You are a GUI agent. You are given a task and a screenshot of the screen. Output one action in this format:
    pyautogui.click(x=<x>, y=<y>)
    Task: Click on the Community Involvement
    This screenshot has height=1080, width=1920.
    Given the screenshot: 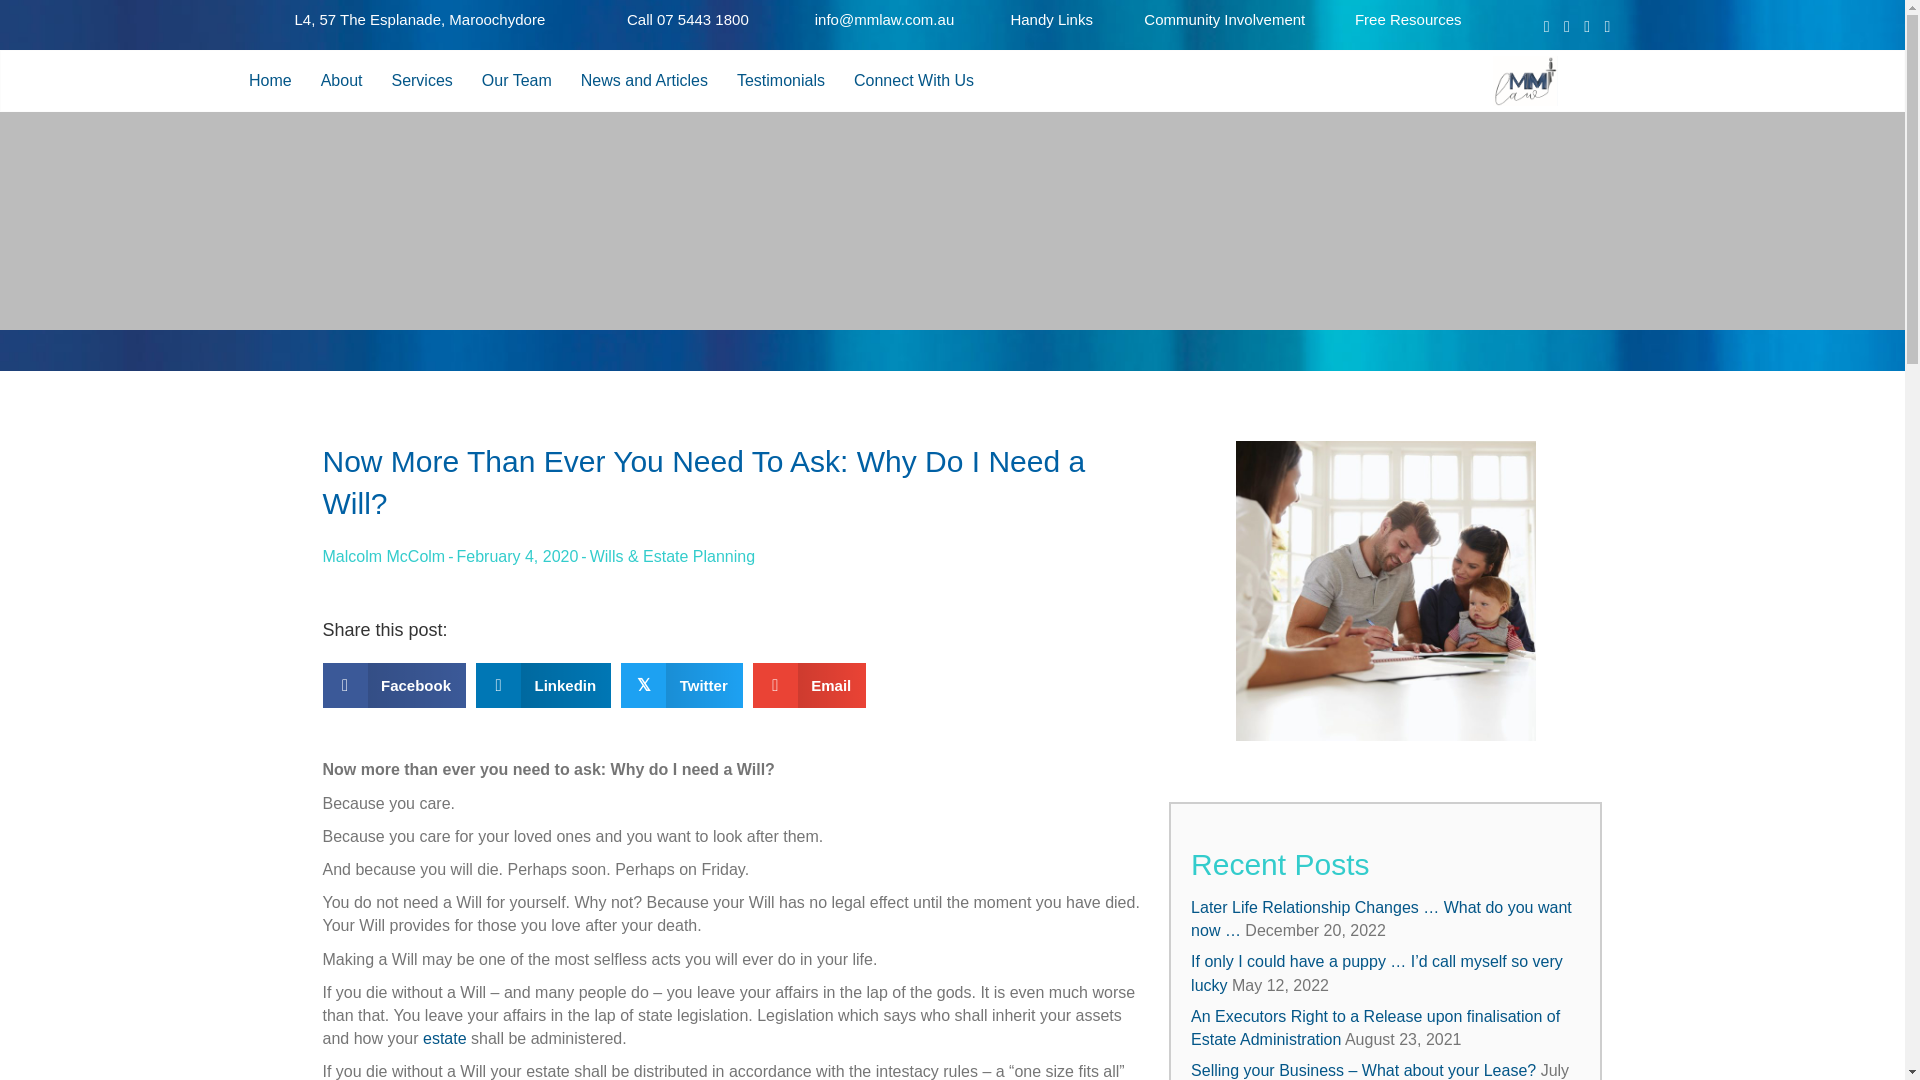 What is the action you would take?
    pyautogui.click(x=1224, y=19)
    